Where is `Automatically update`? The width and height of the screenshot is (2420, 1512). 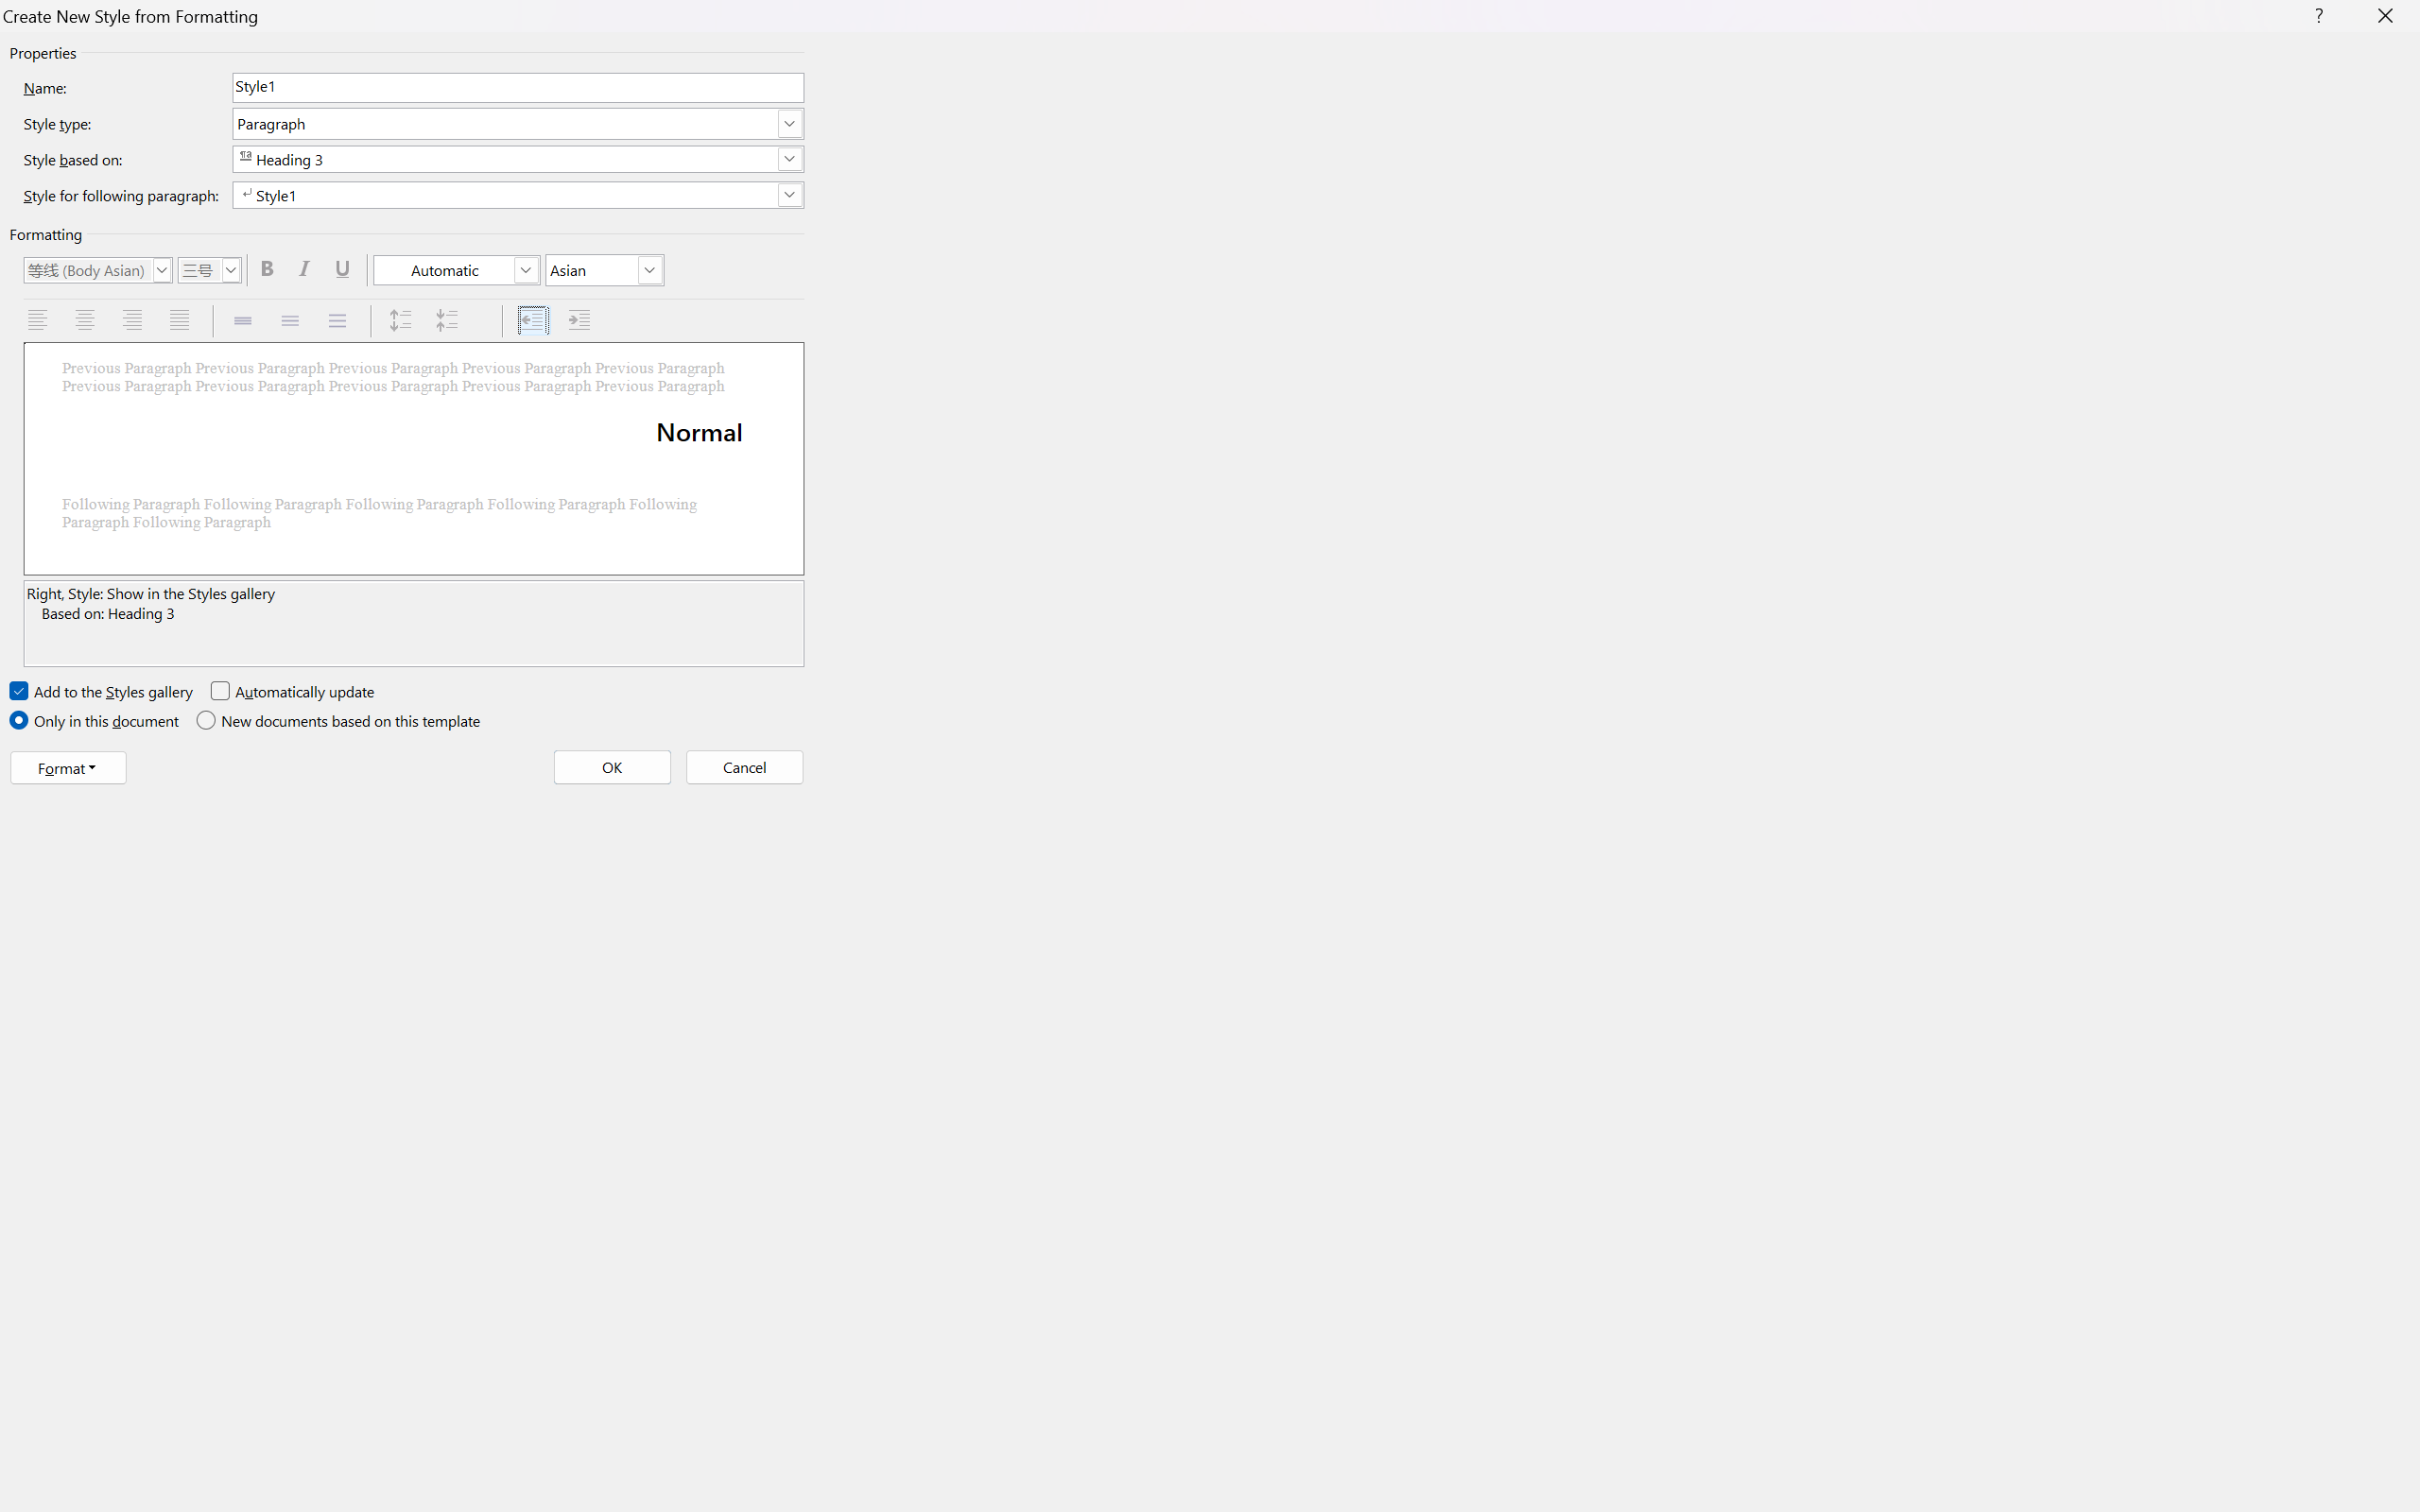
Automatically update is located at coordinates (293, 692).